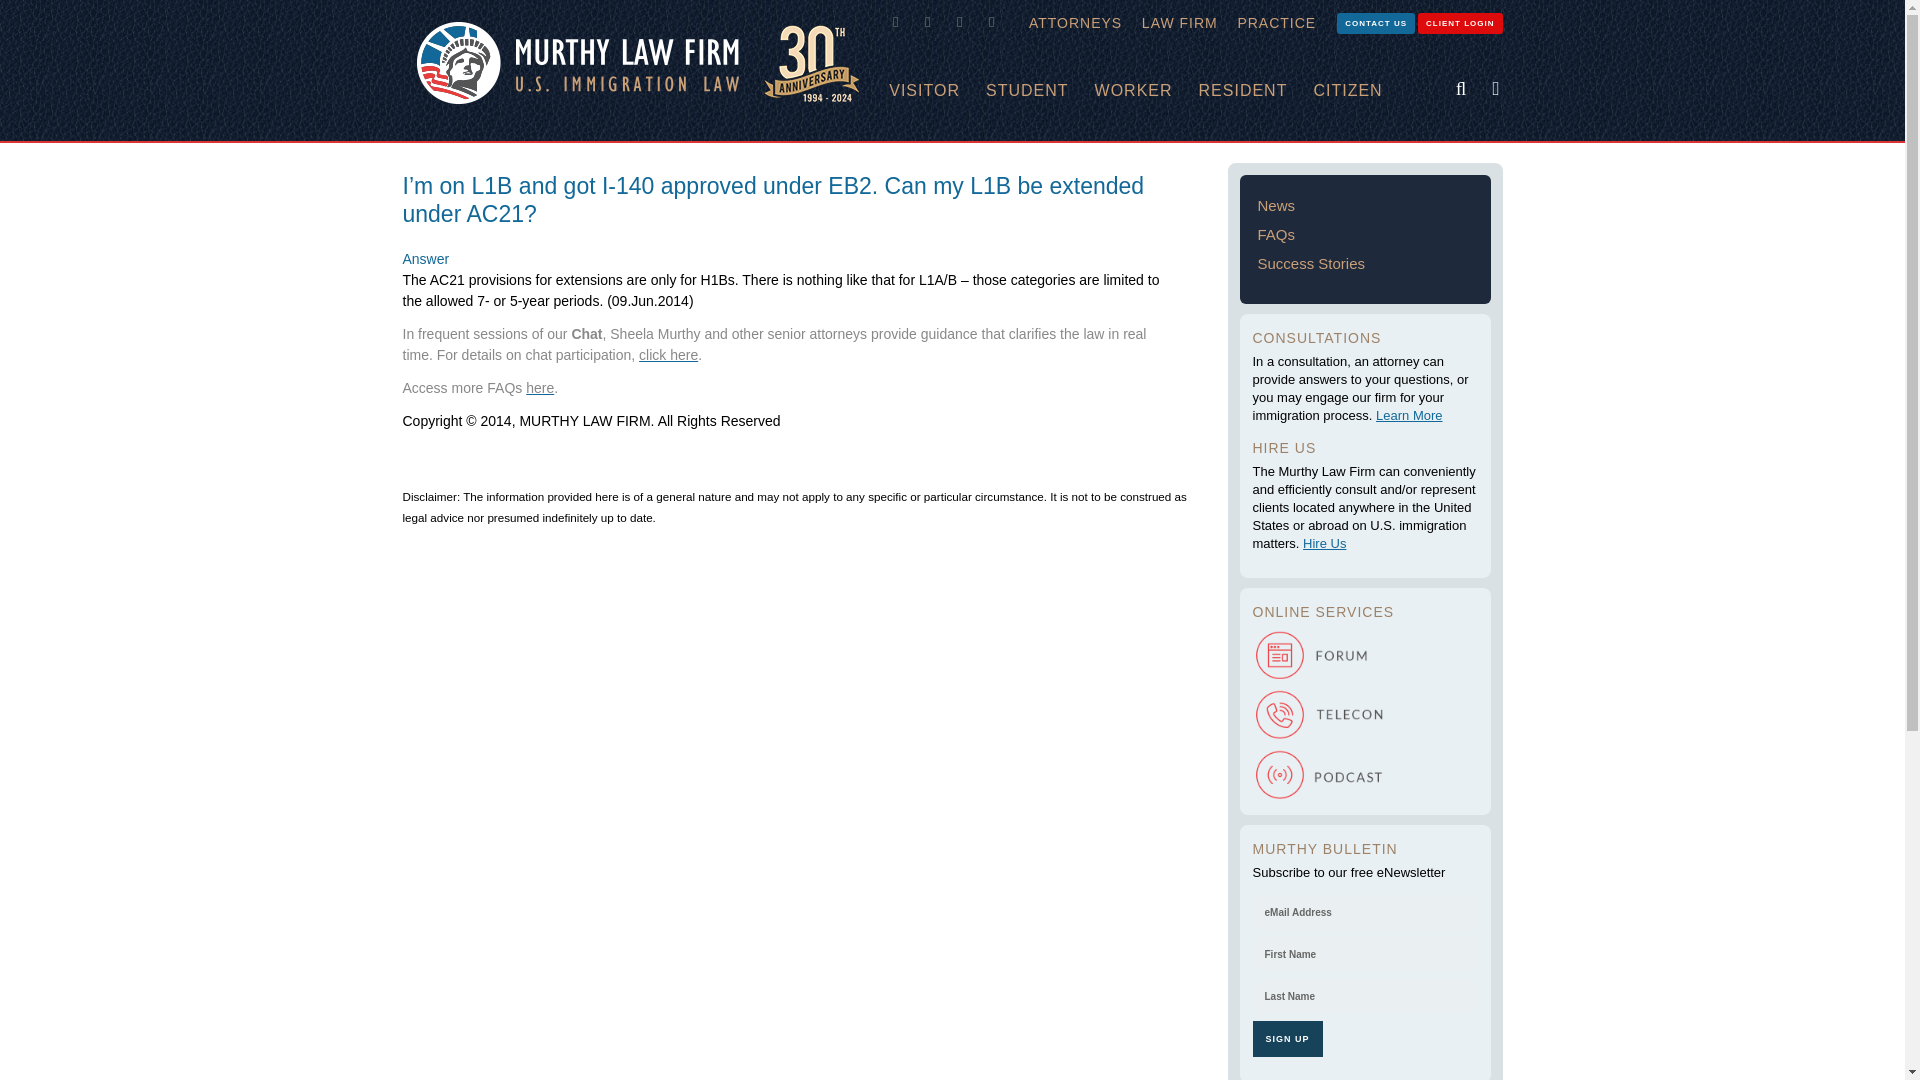  I want to click on ATTORNEYS, so click(1076, 23).